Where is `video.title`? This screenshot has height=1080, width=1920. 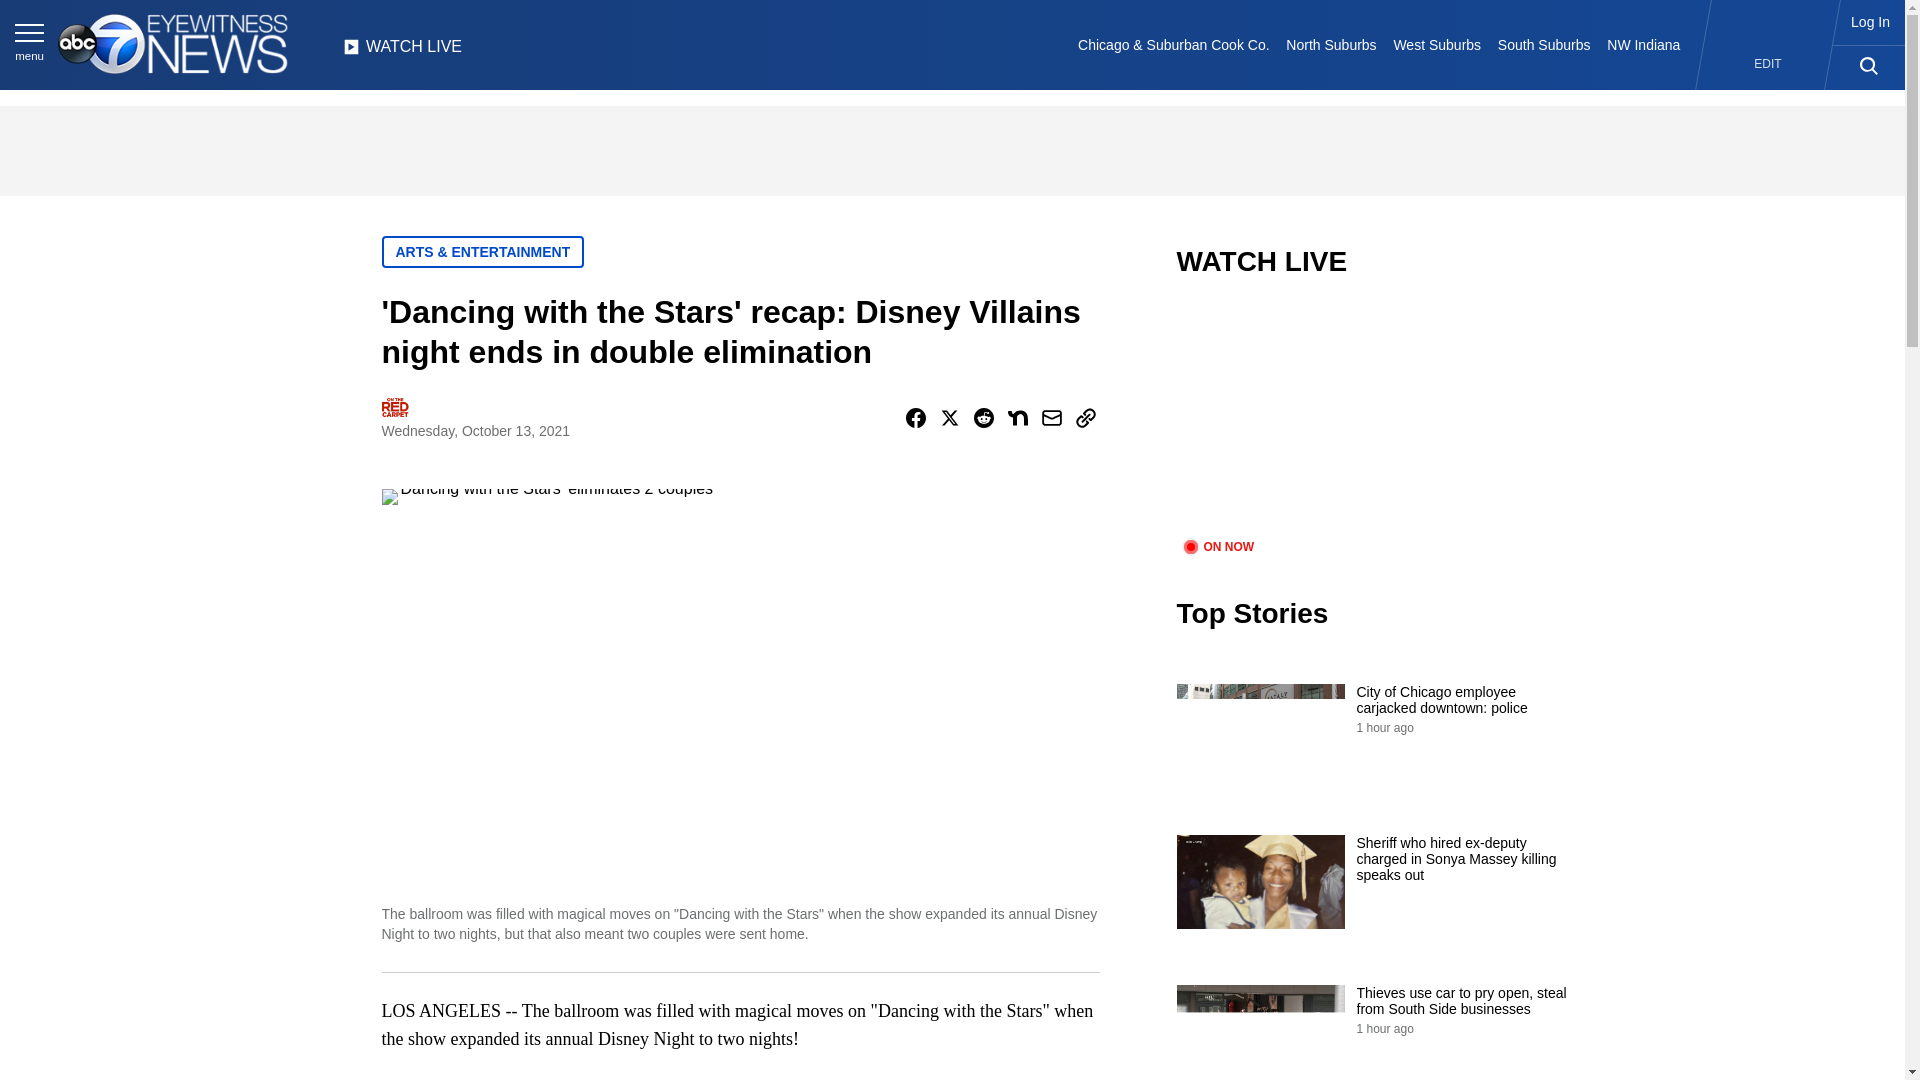
video.title is located at coordinates (1376, 420).